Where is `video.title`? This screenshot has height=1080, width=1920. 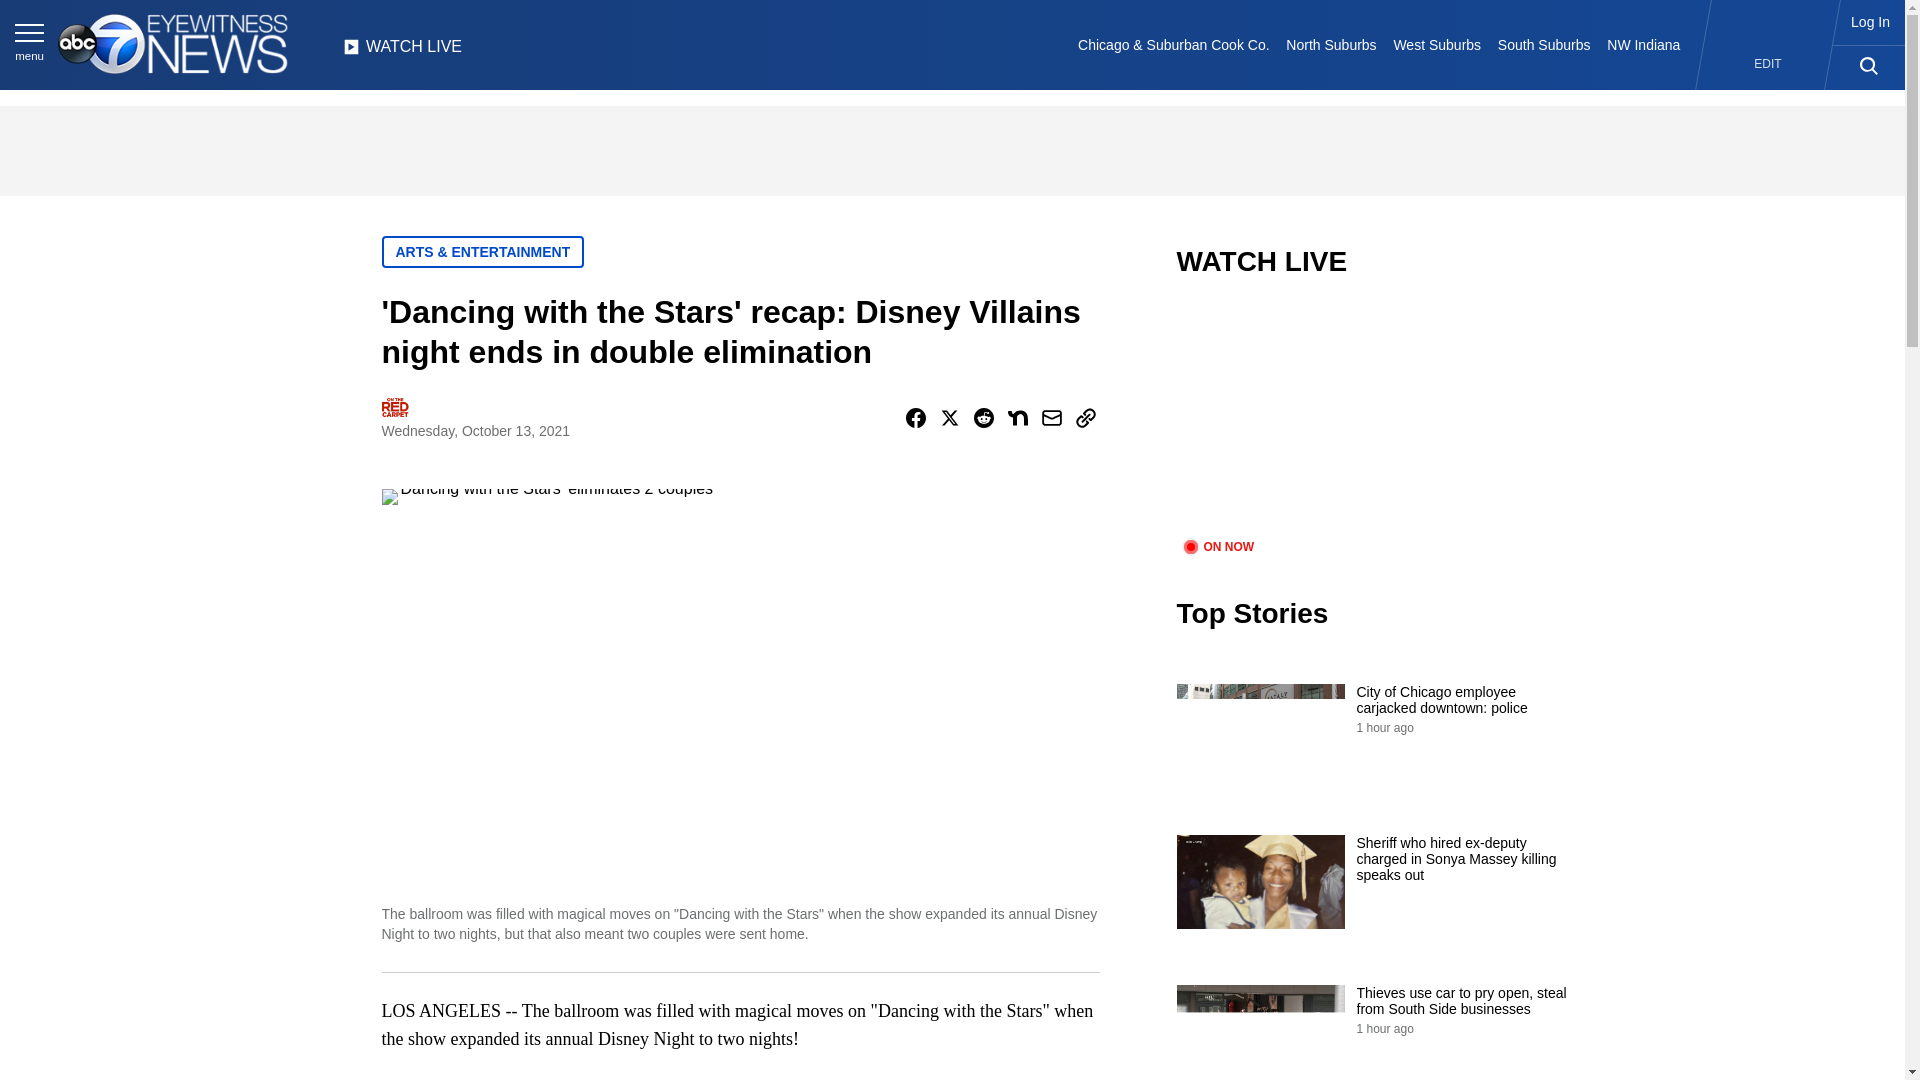
video.title is located at coordinates (1376, 420).